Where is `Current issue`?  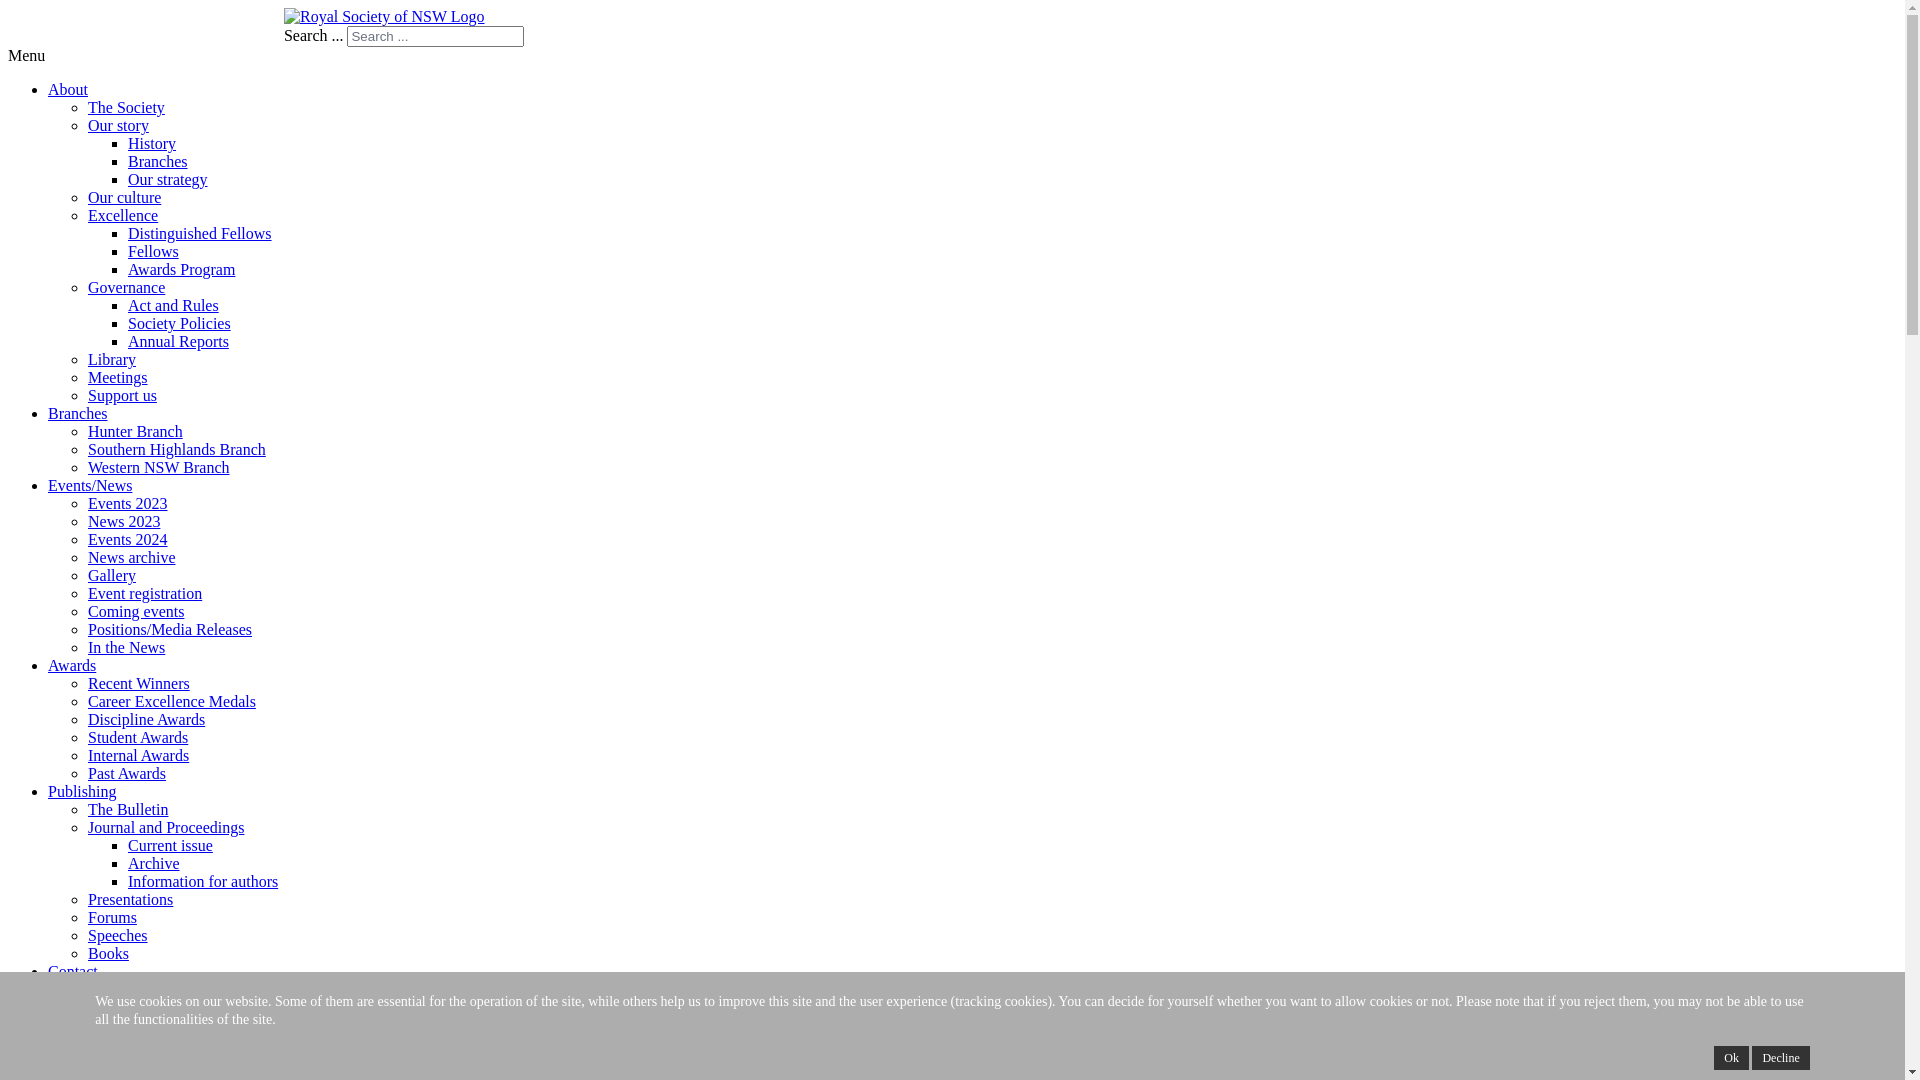
Current issue is located at coordinates (170, 846).